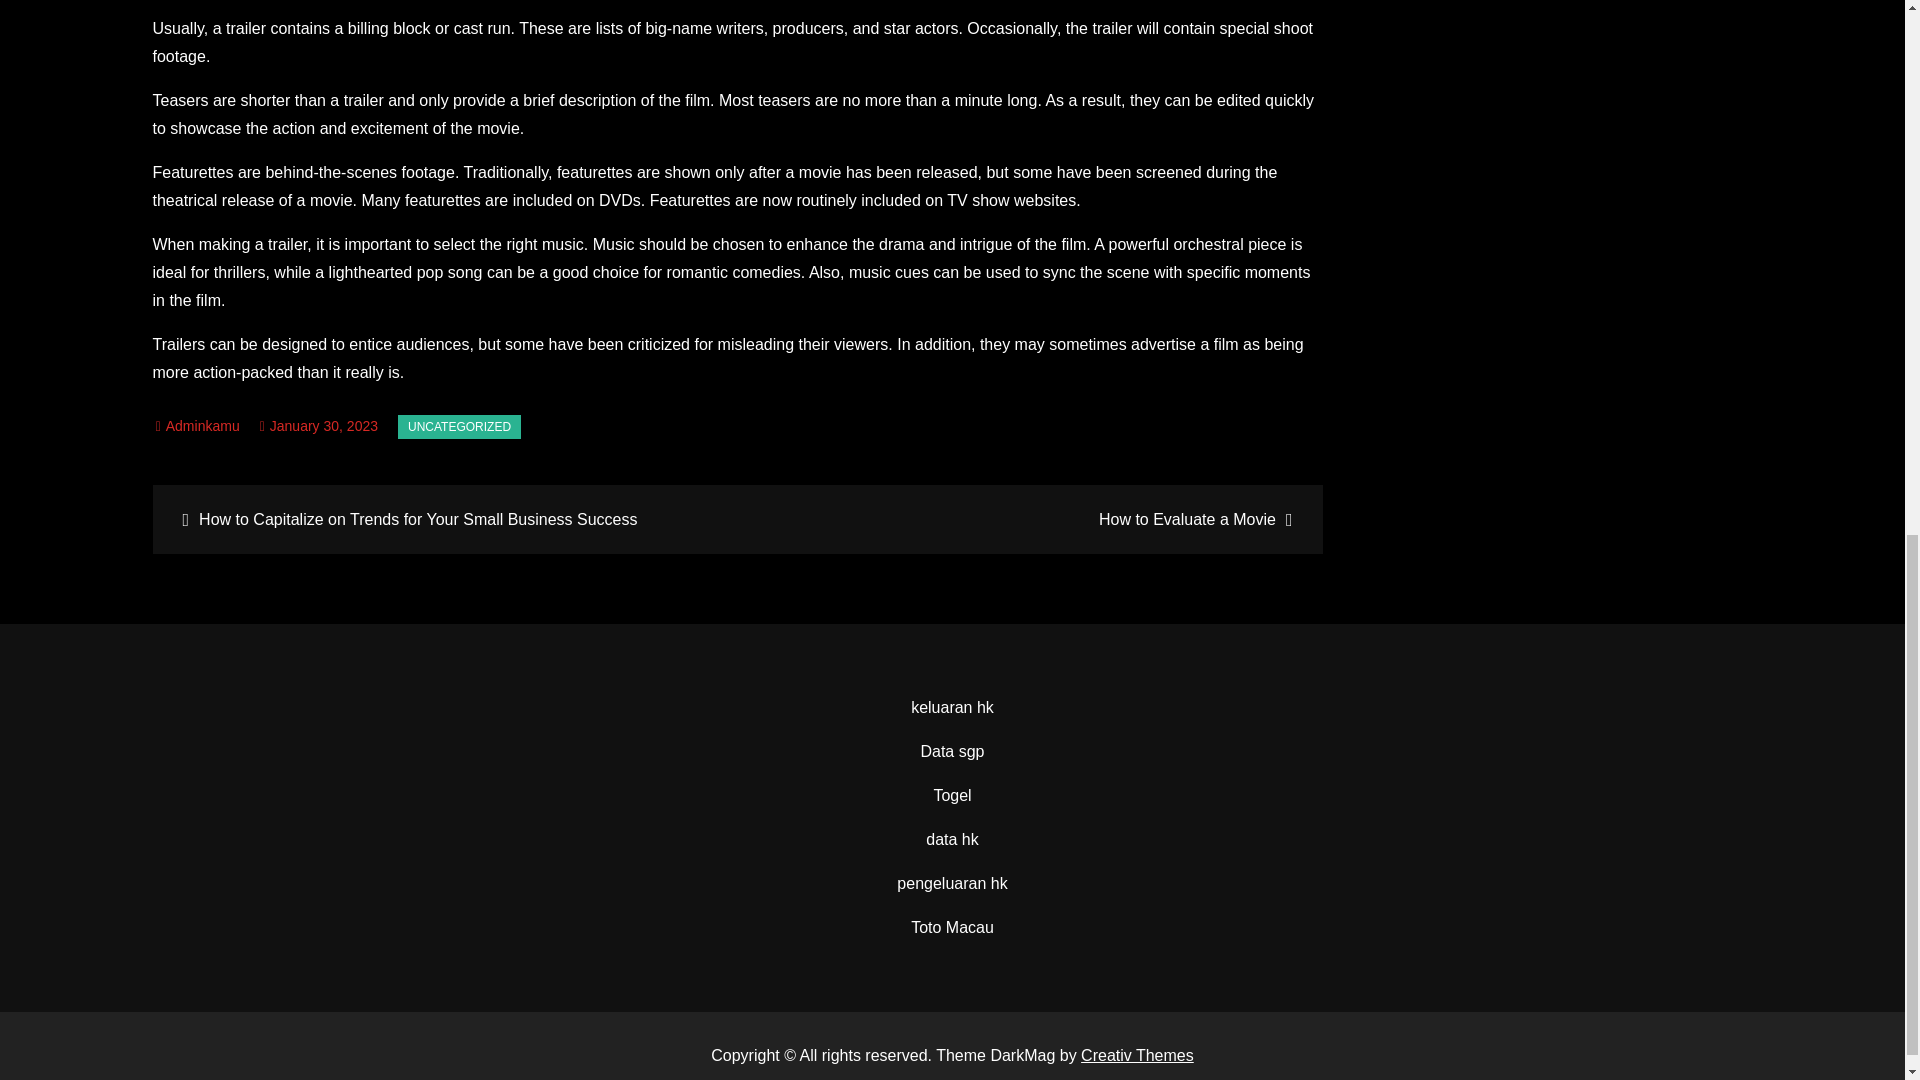 The height and width of the screenshot is (1080, 1920). What do you see at coordinates (952, 795) in the screenshot?
I see `Togel` at bounding box center [952, 795].